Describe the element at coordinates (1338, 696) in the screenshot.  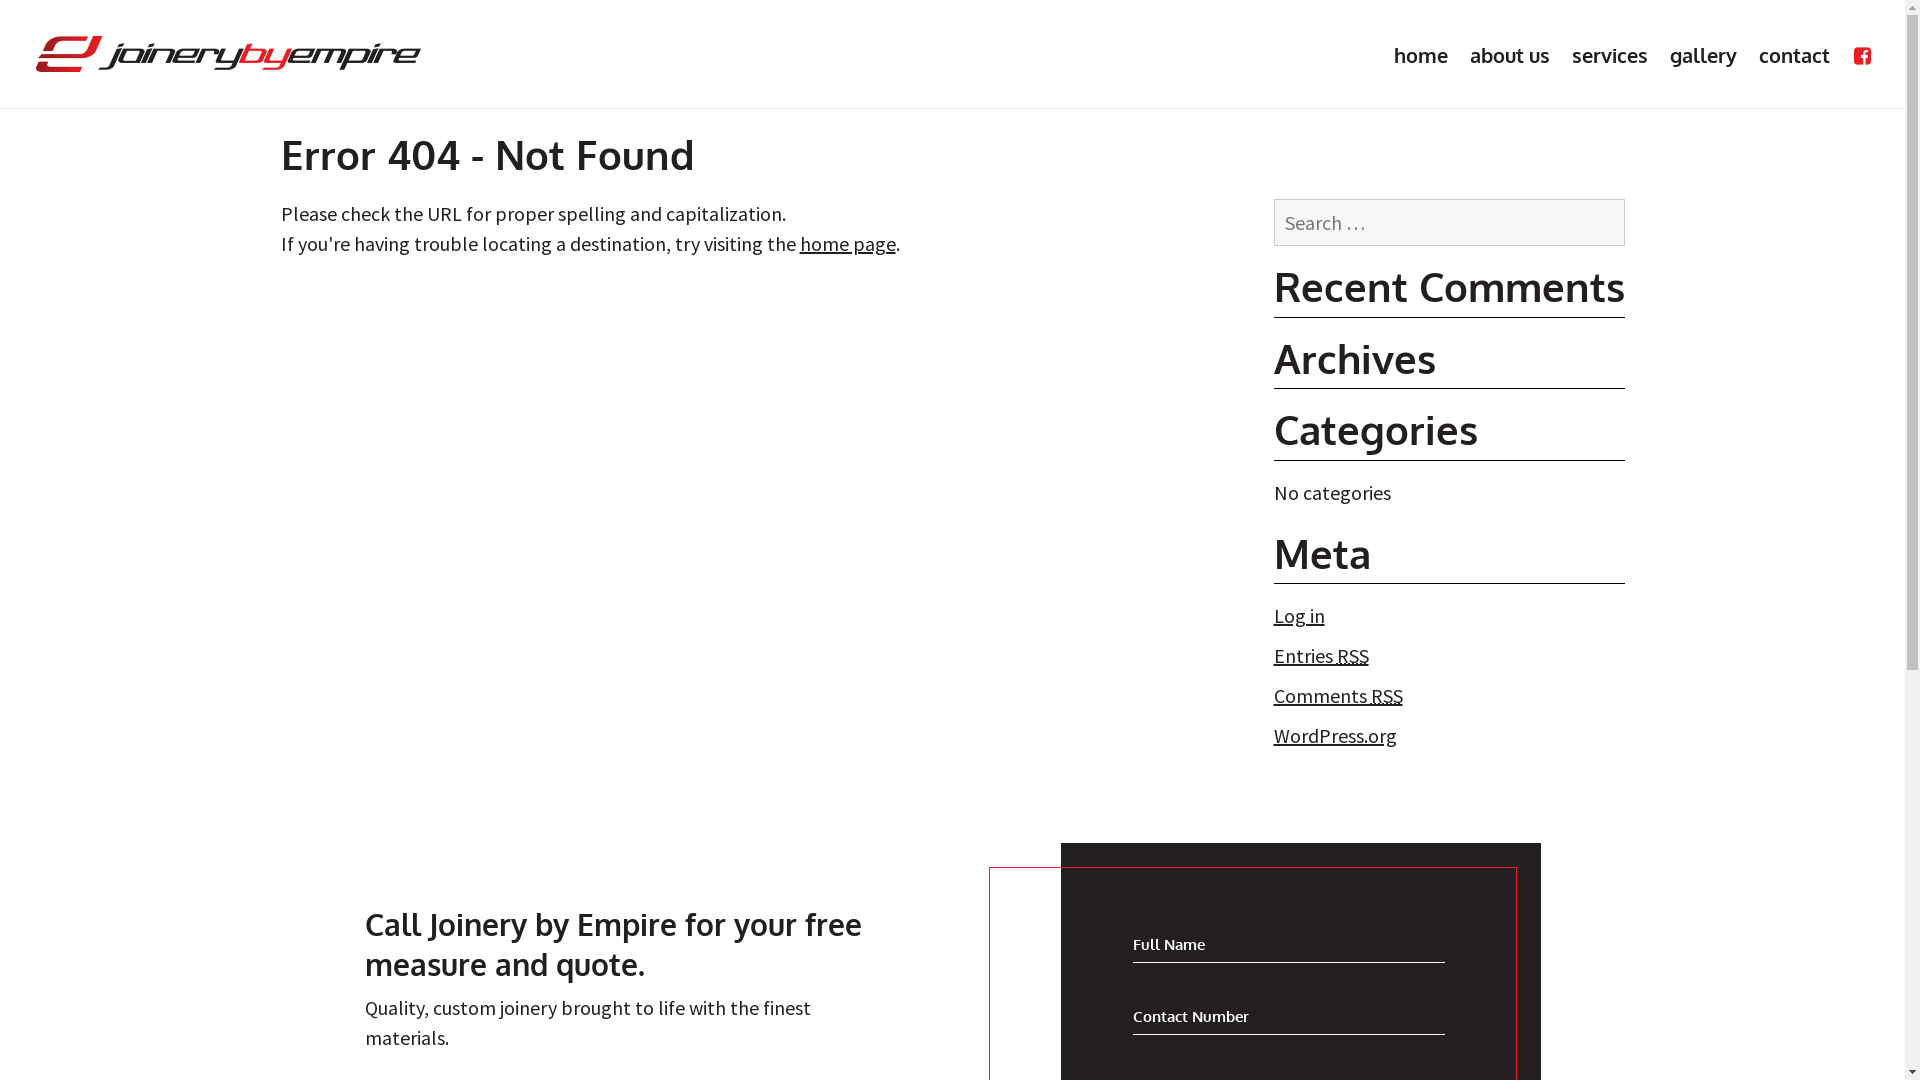
I see `Comments RSS` at that location.